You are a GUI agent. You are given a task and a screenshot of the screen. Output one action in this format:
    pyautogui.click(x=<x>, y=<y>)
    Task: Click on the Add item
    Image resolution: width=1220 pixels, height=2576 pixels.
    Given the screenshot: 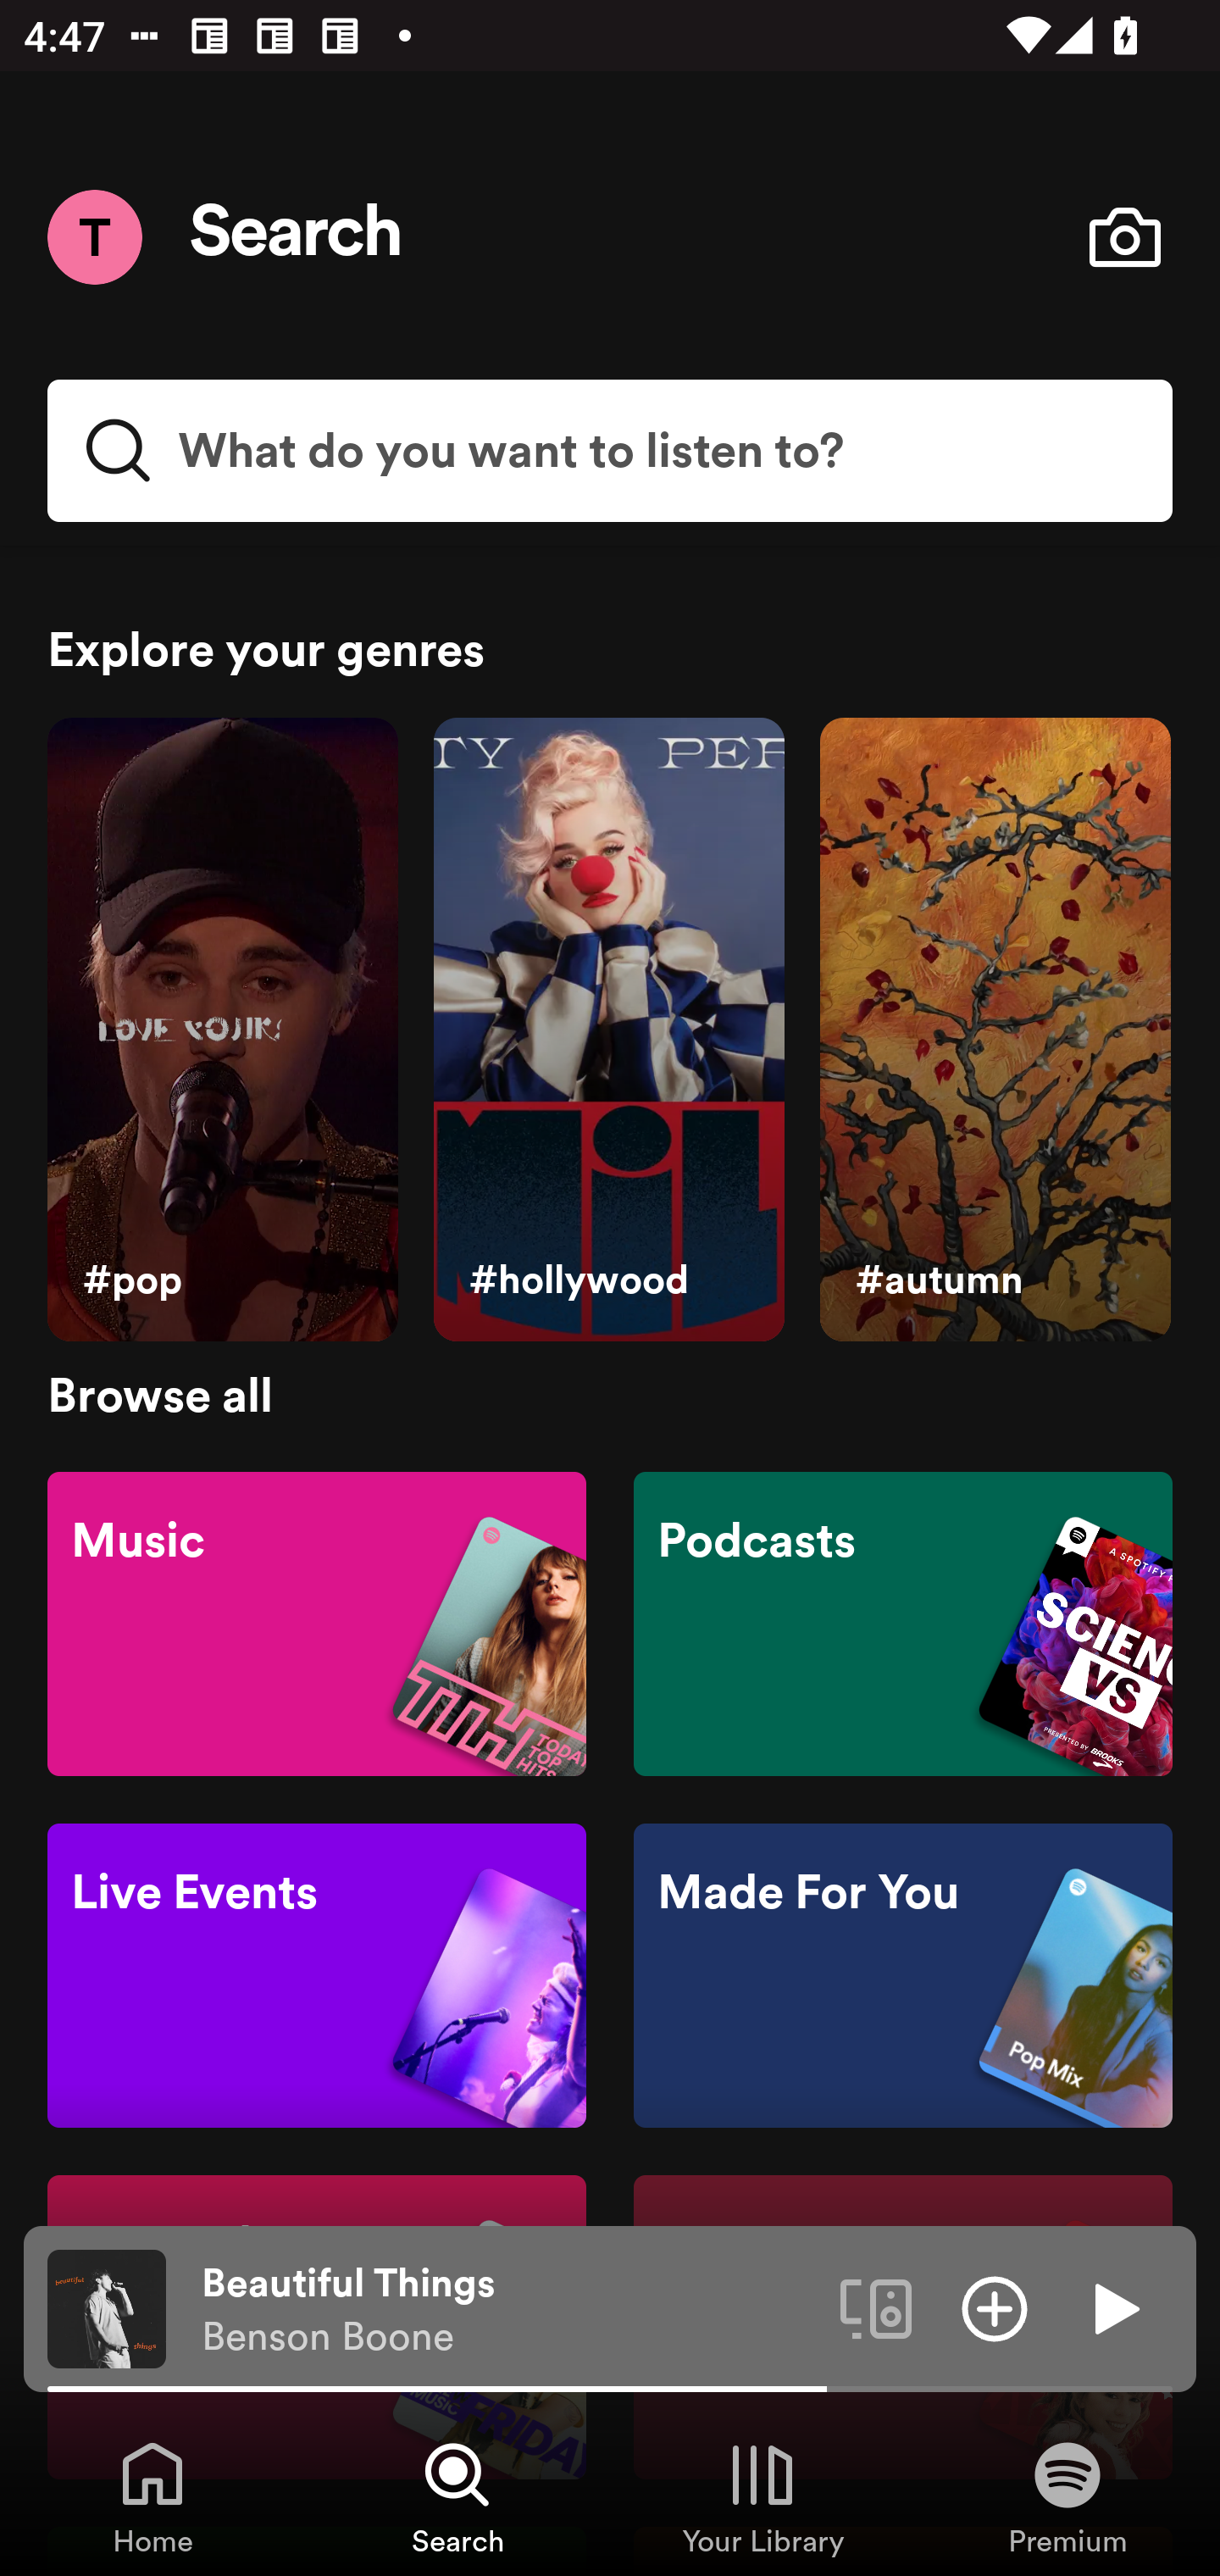 What is the action you would take?
    pyautogui.click(x=995, y=2307)
    